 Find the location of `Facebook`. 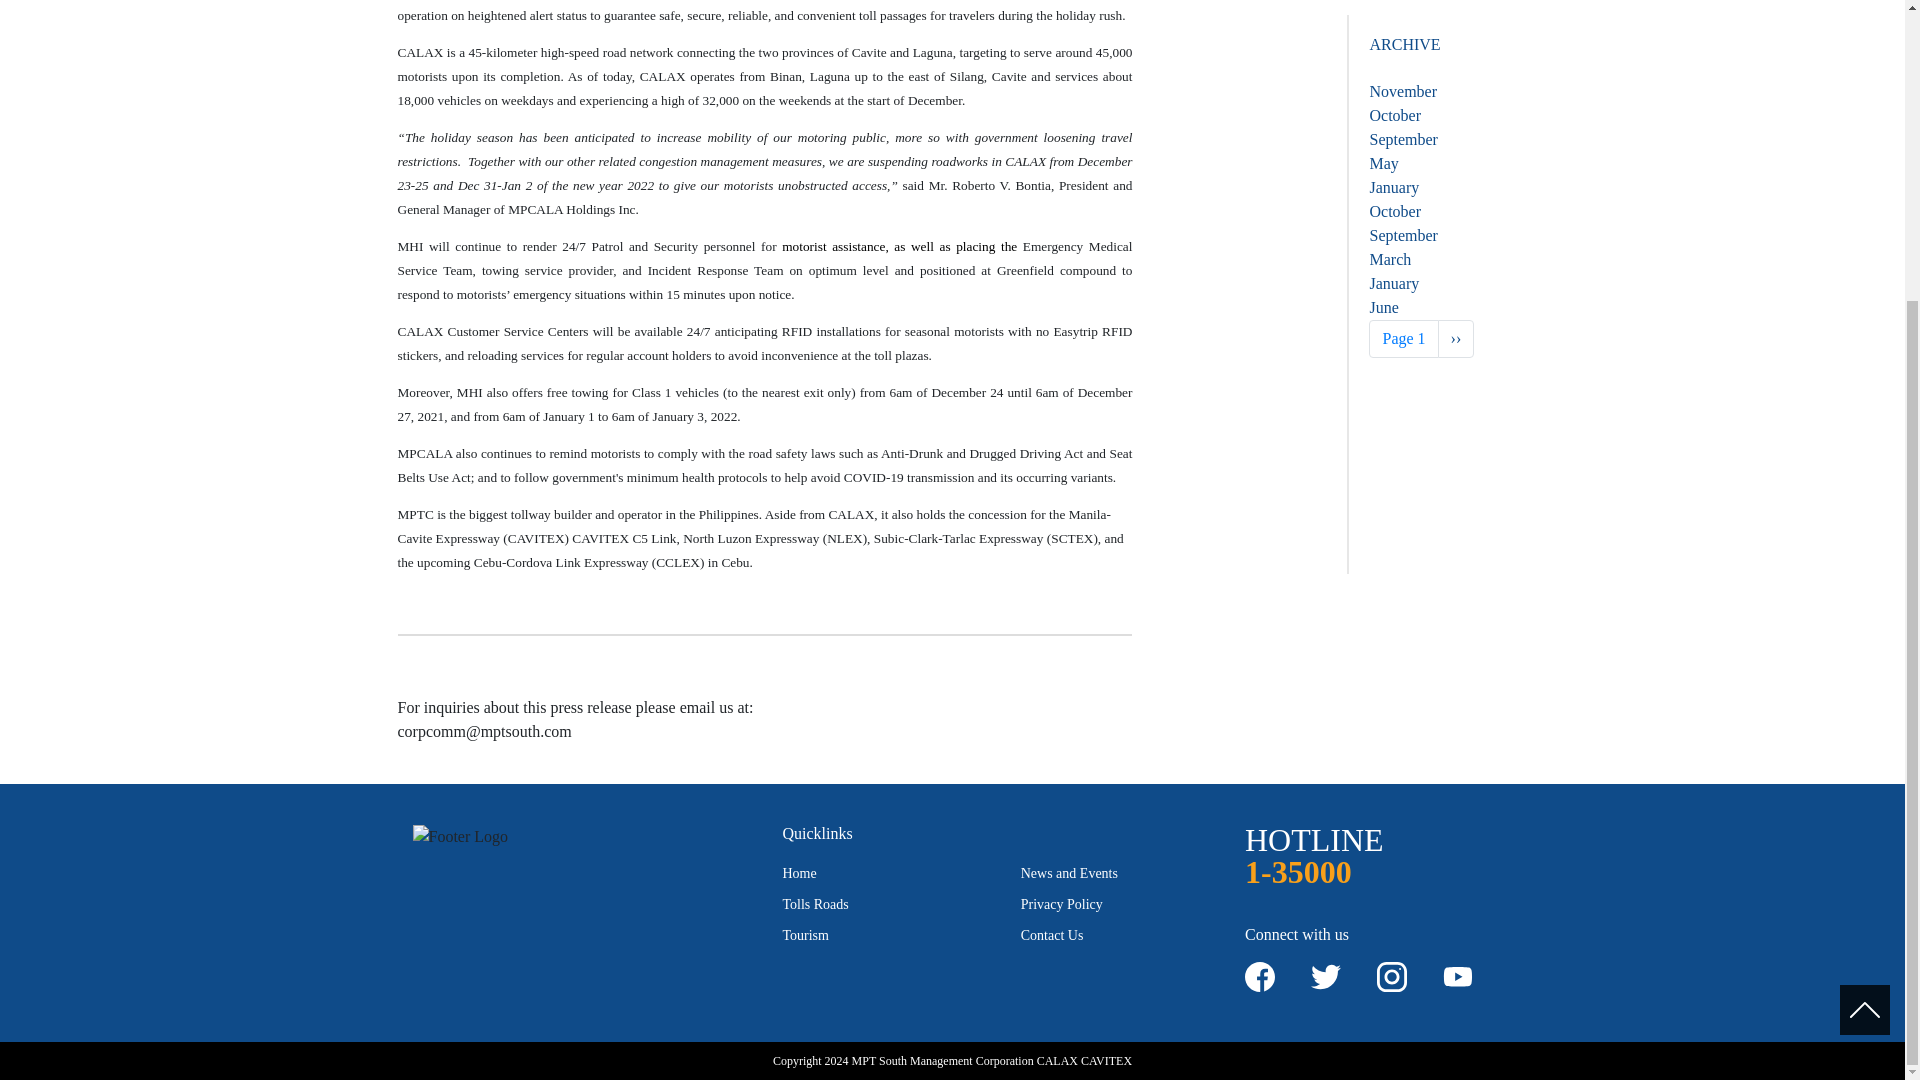

Facebook is located at coordinates (1259, 977).